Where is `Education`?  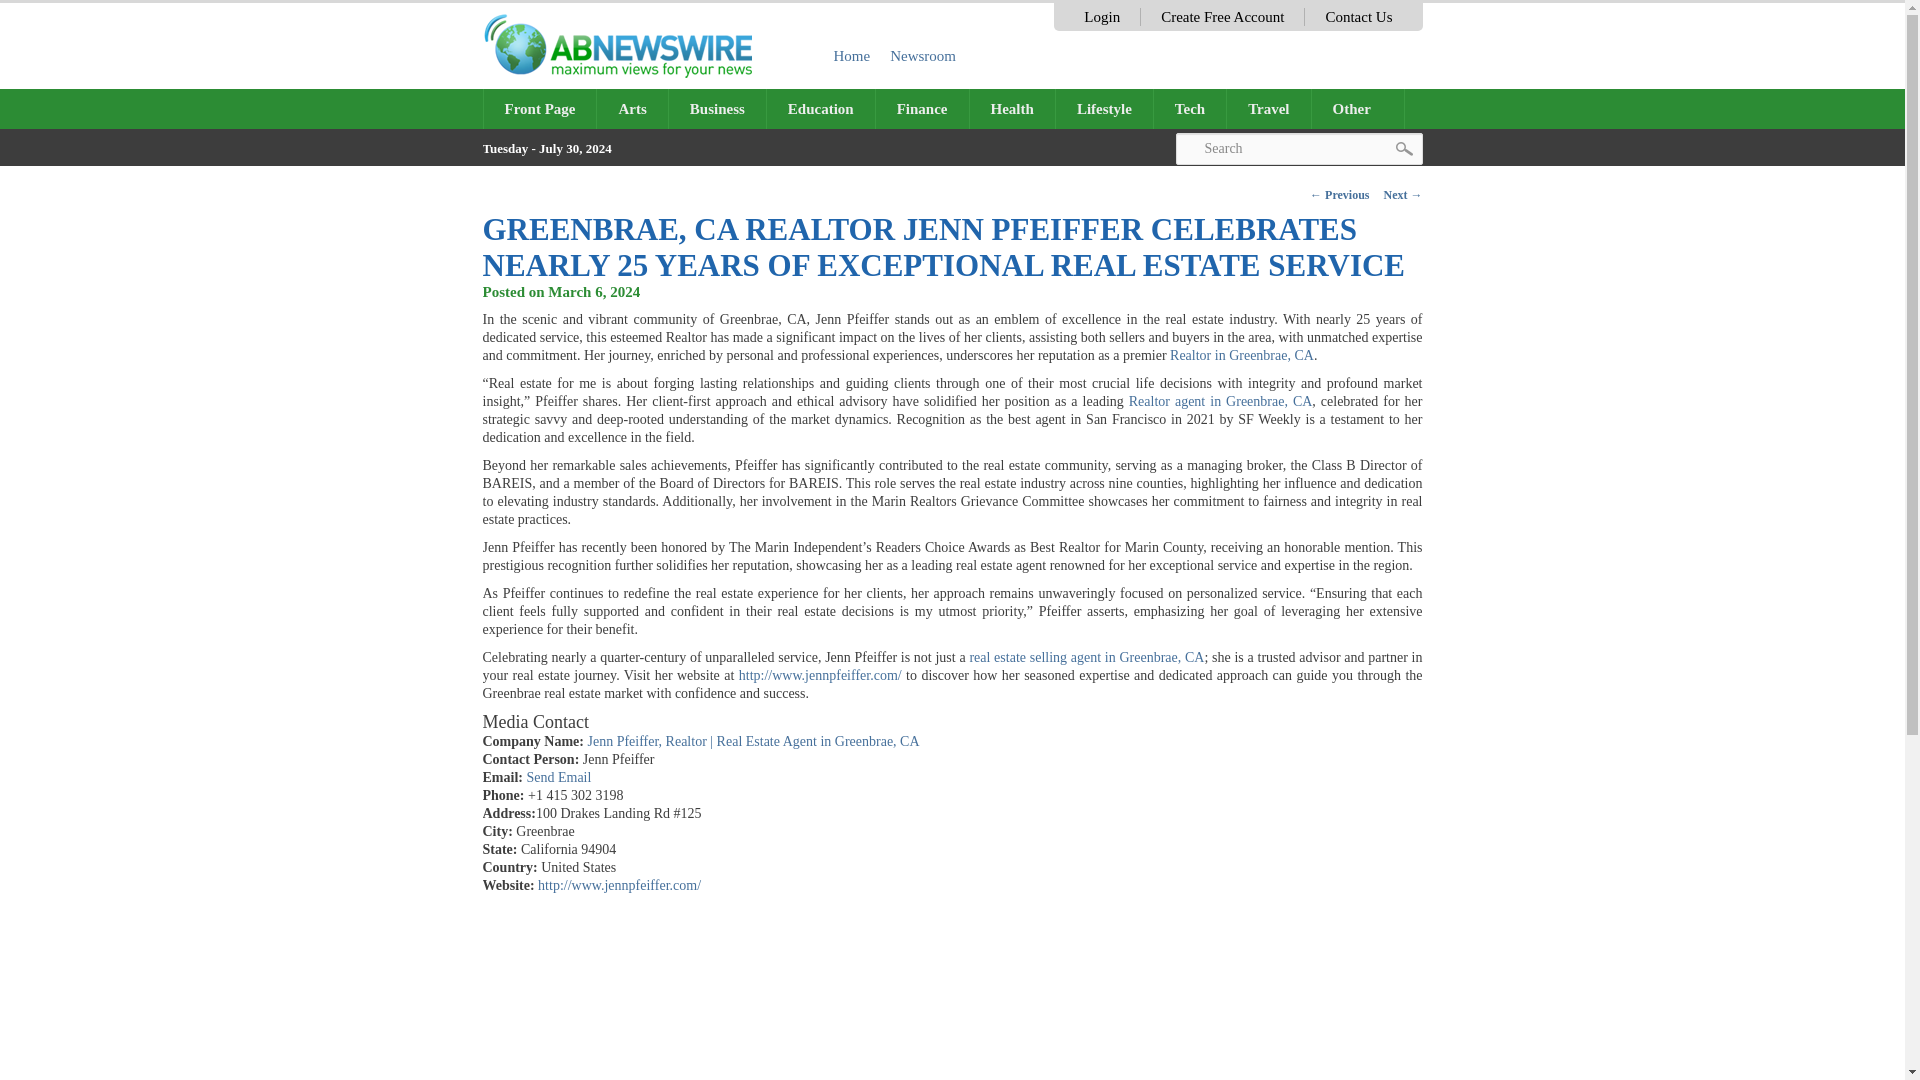 Education is located at coordinates (820, 108).